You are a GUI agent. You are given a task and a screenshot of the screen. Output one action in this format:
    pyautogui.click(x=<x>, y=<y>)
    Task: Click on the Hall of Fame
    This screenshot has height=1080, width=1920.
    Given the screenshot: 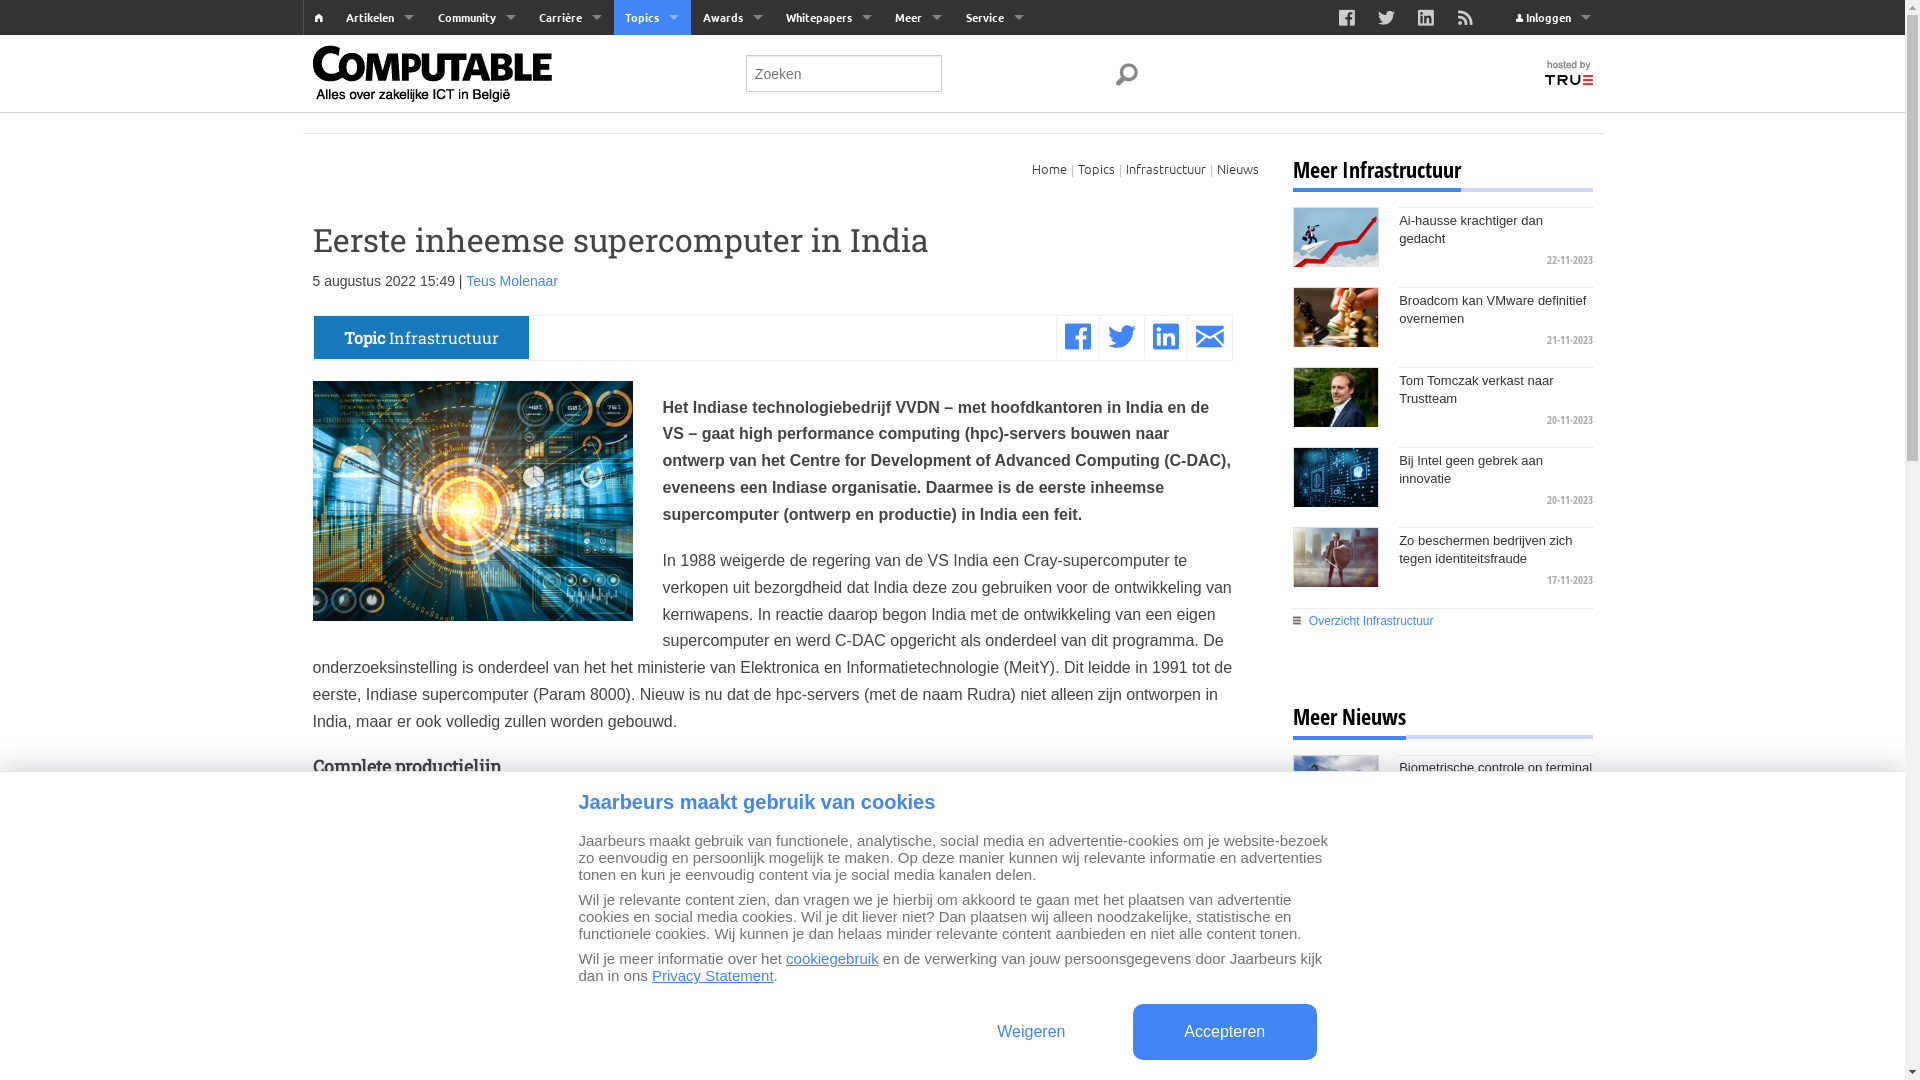 What is the action you would take?
    pyautogui.click(x=732, y=125)
    